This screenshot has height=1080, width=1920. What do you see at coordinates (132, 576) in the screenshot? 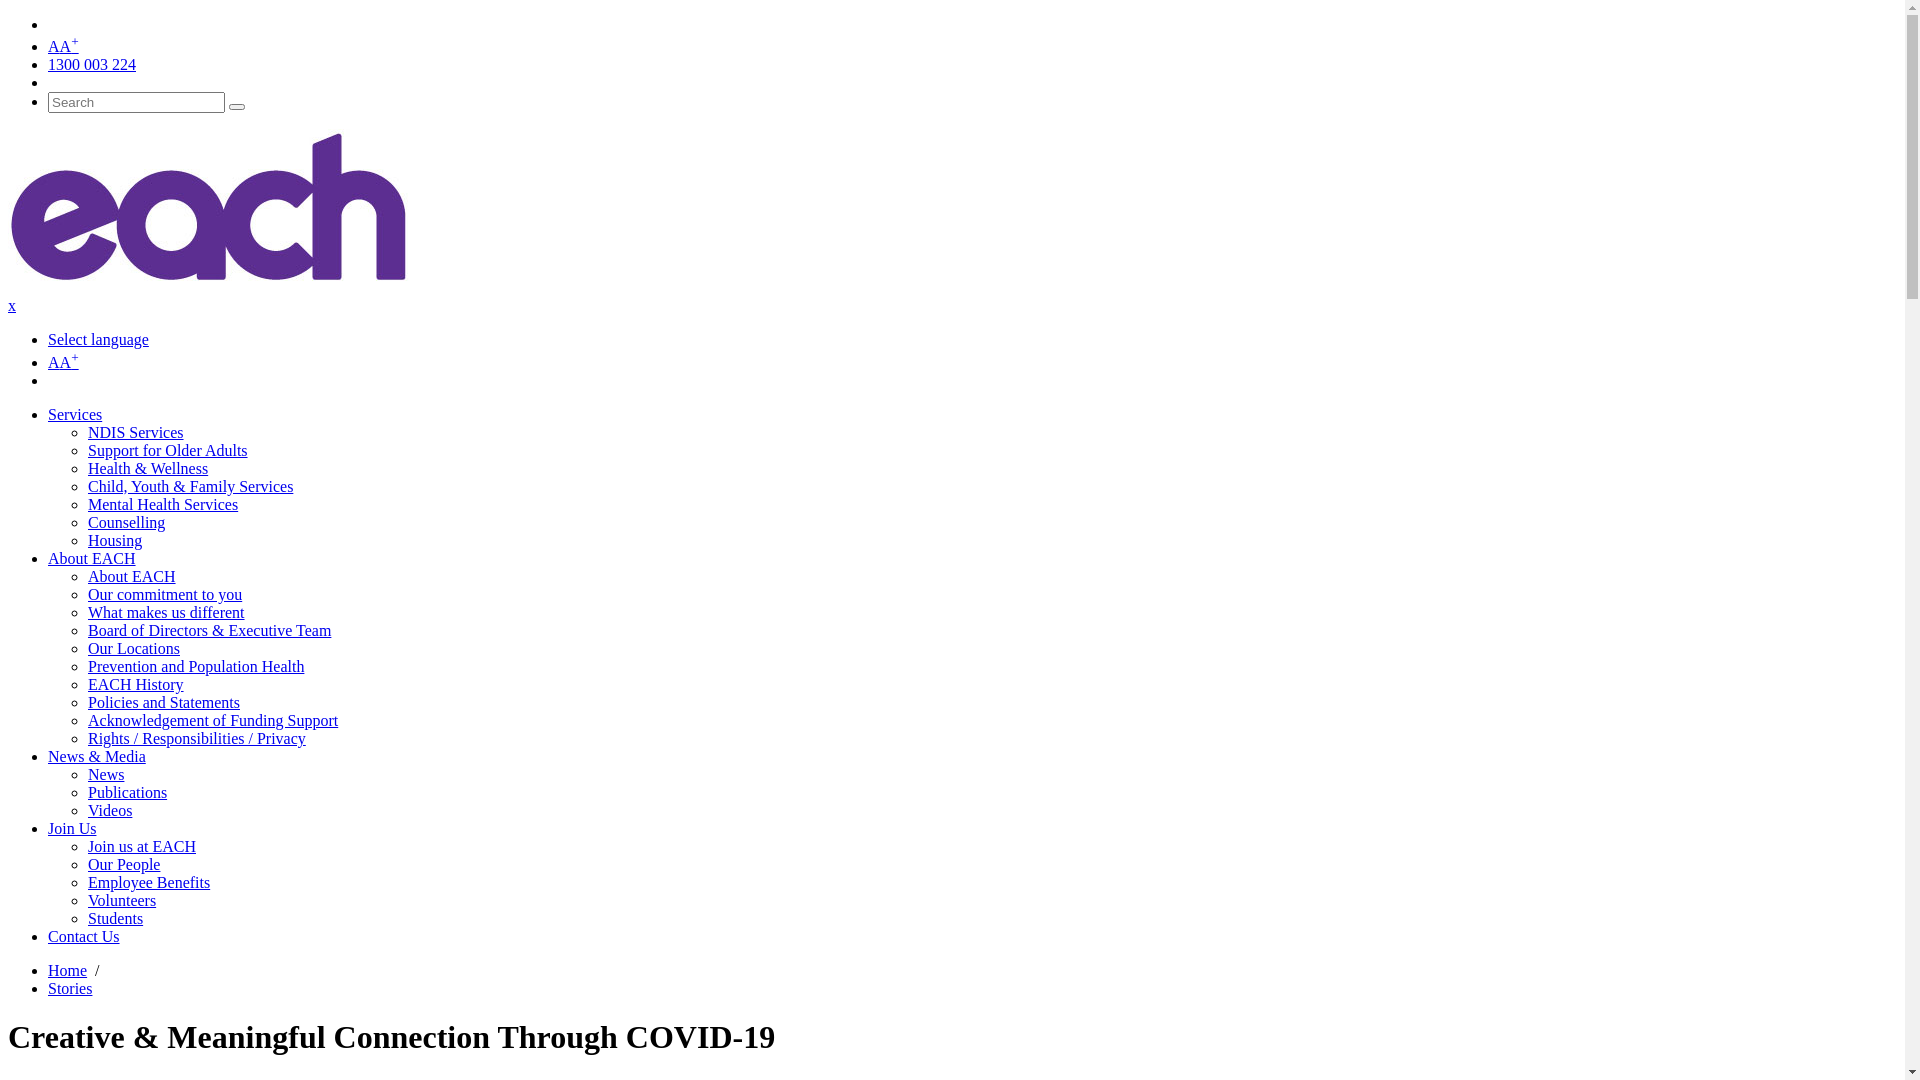
I see `About EACH` at bounding box center [132, 576].